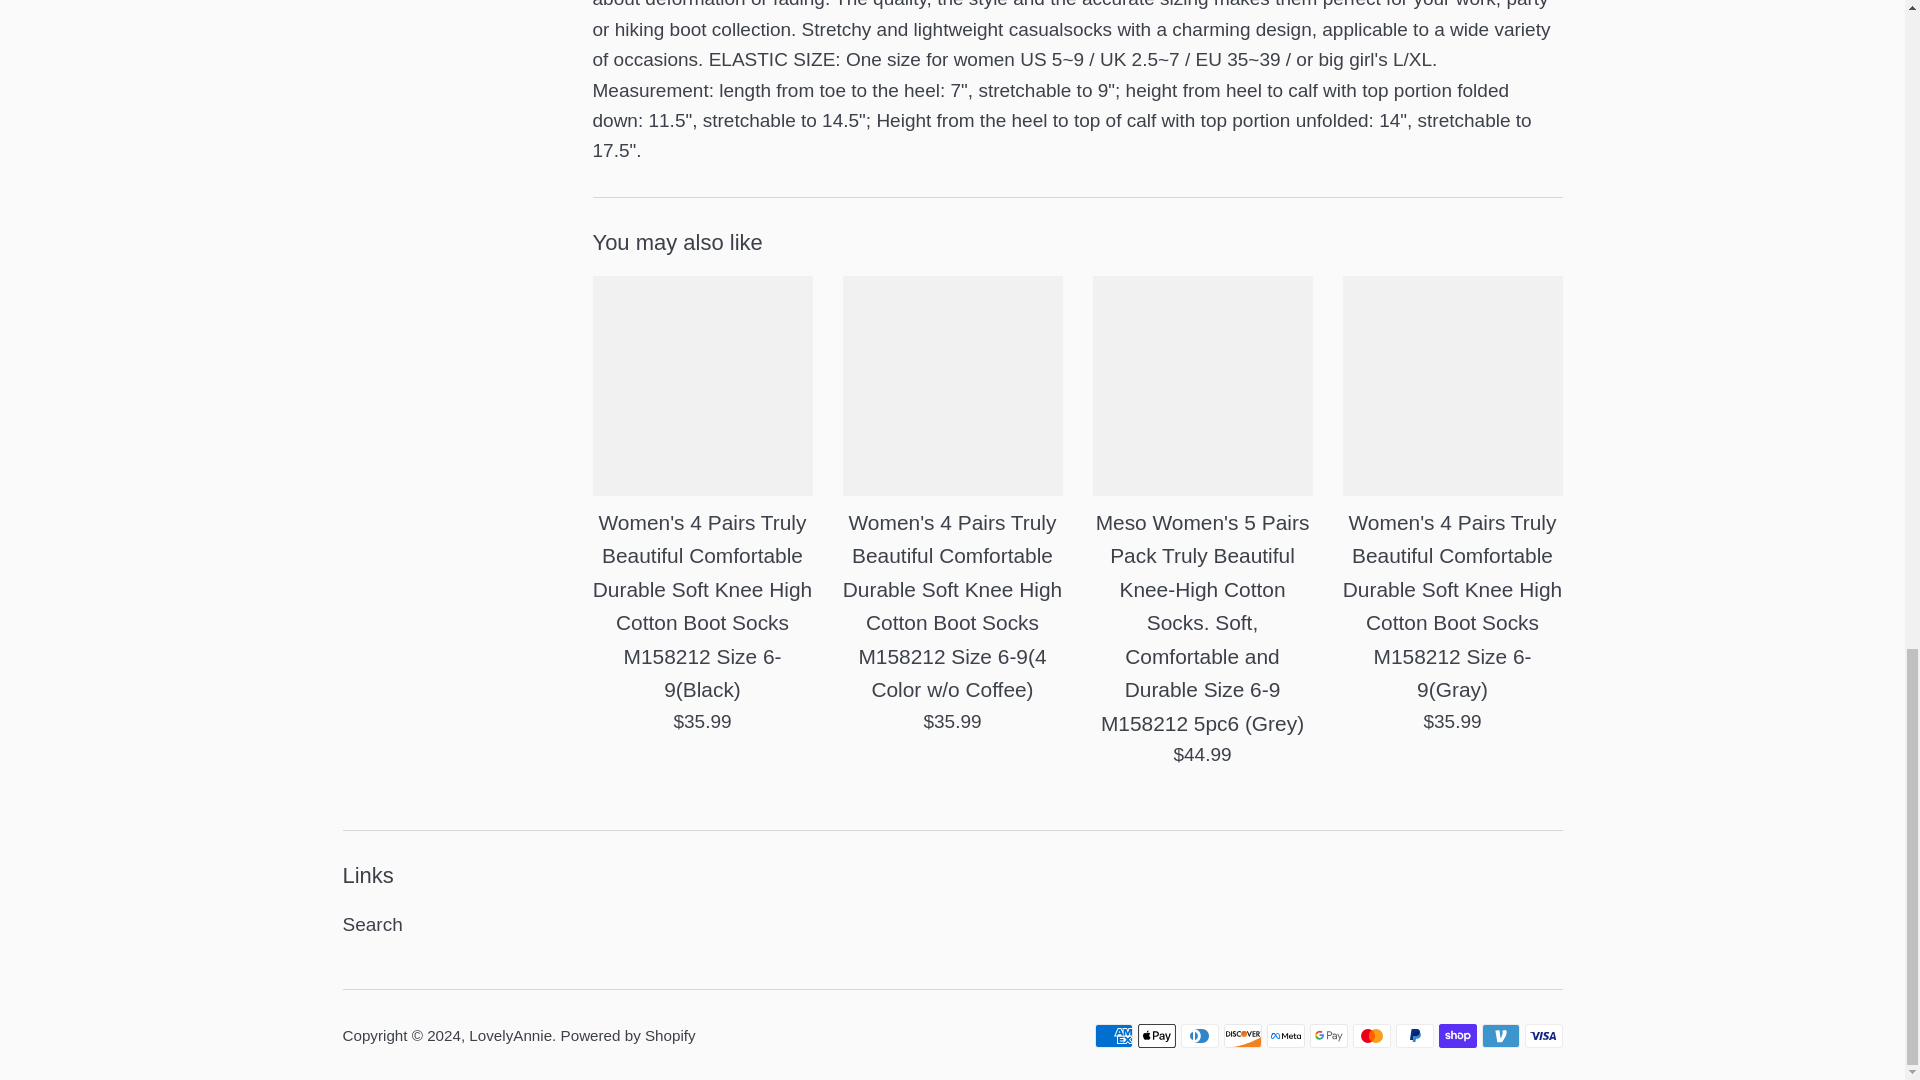 Image resolution: width=1920 pixels, height=1080 pixels. I want to click on Visa, so click(1543, 1035).